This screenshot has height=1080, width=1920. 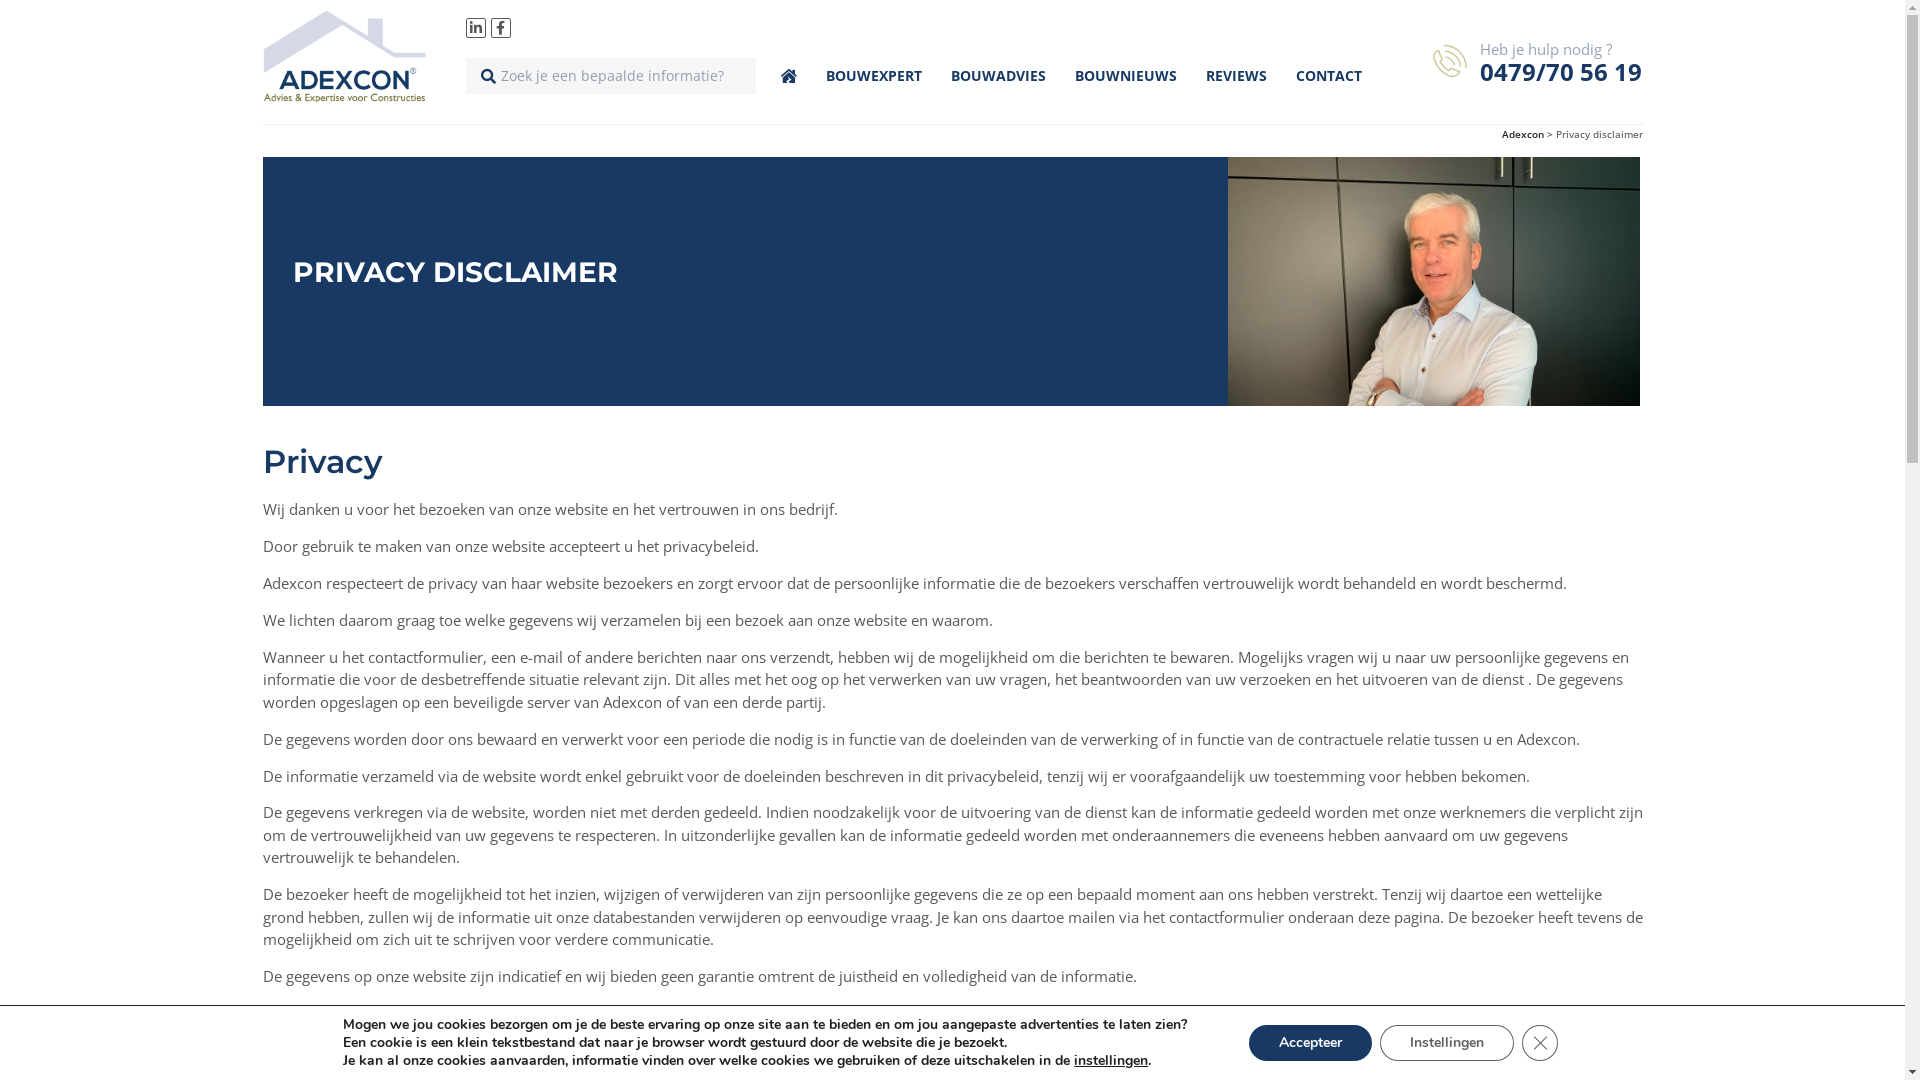 I want to click on Accepteer, so click(x=1310, y=1043).